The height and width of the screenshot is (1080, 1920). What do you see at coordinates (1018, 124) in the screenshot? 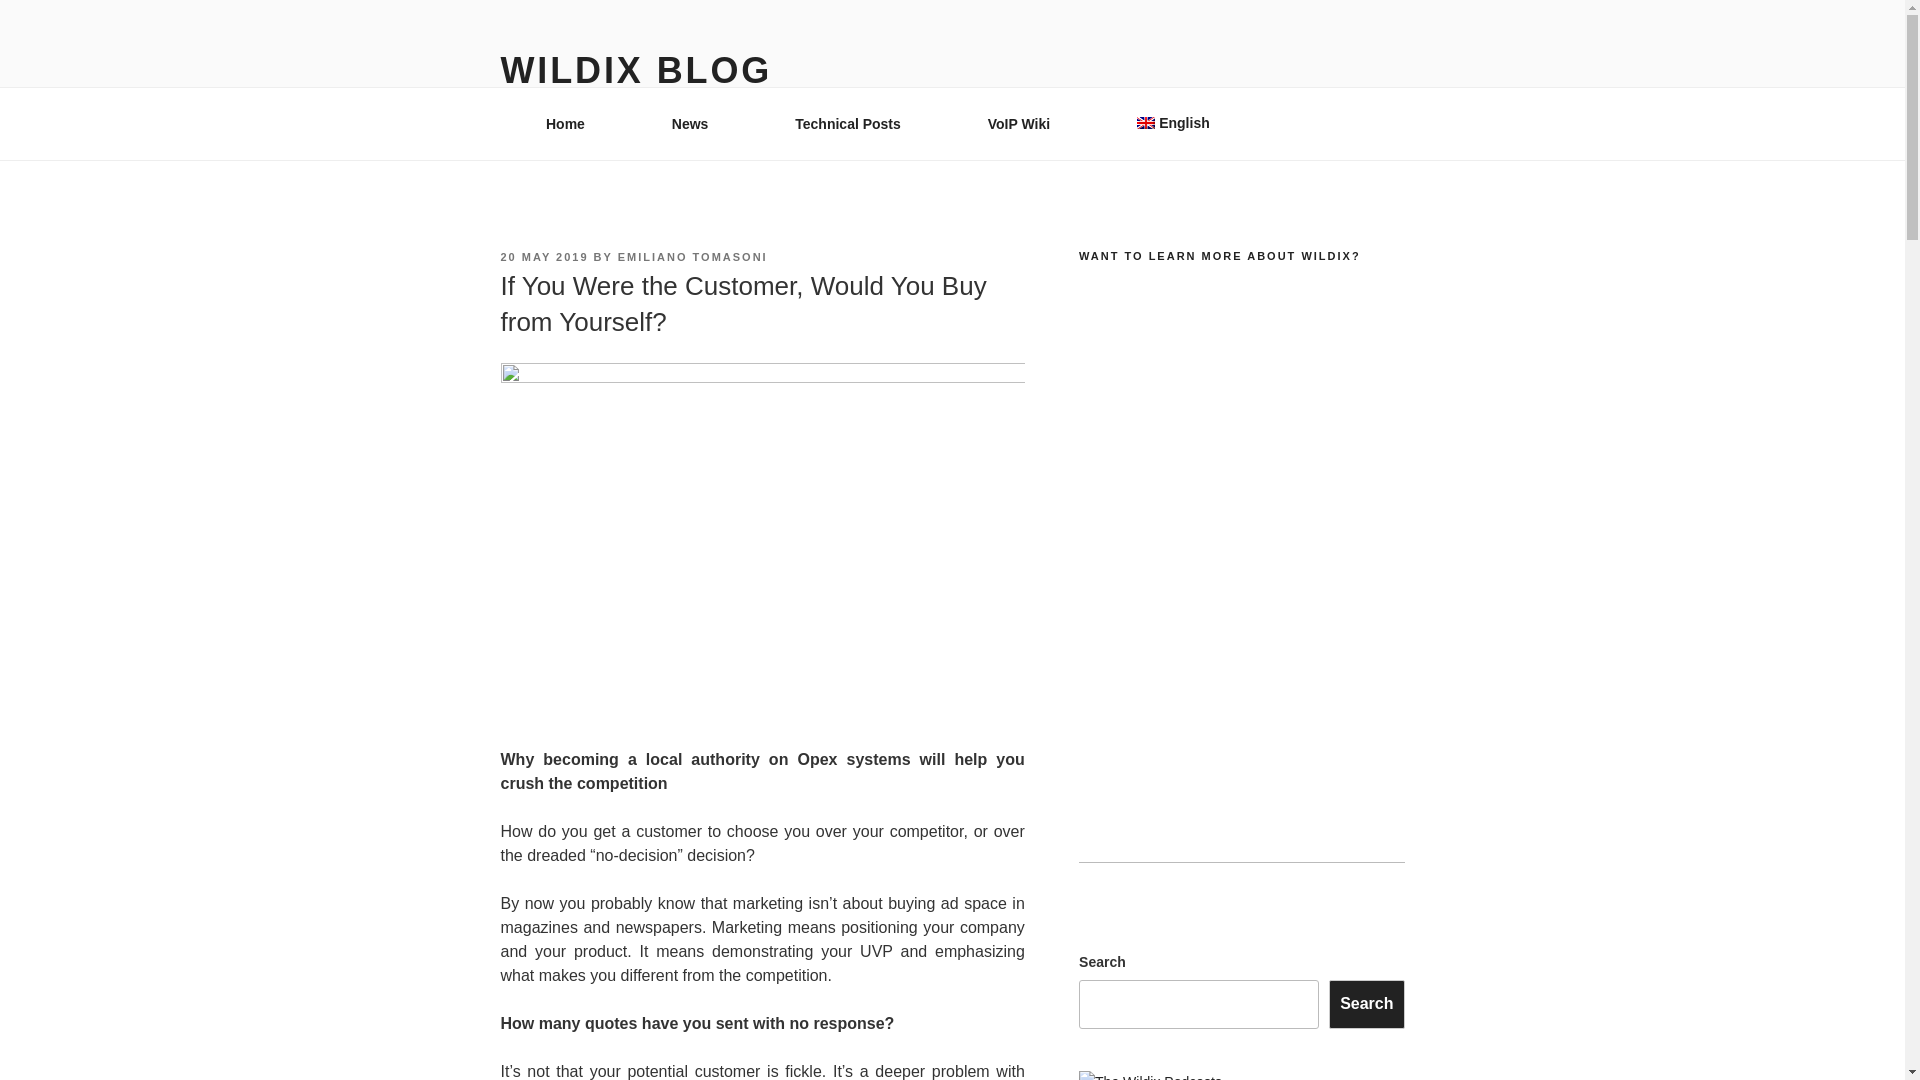
I see `VoIP Wiki` at bounding box center [1018, 124].